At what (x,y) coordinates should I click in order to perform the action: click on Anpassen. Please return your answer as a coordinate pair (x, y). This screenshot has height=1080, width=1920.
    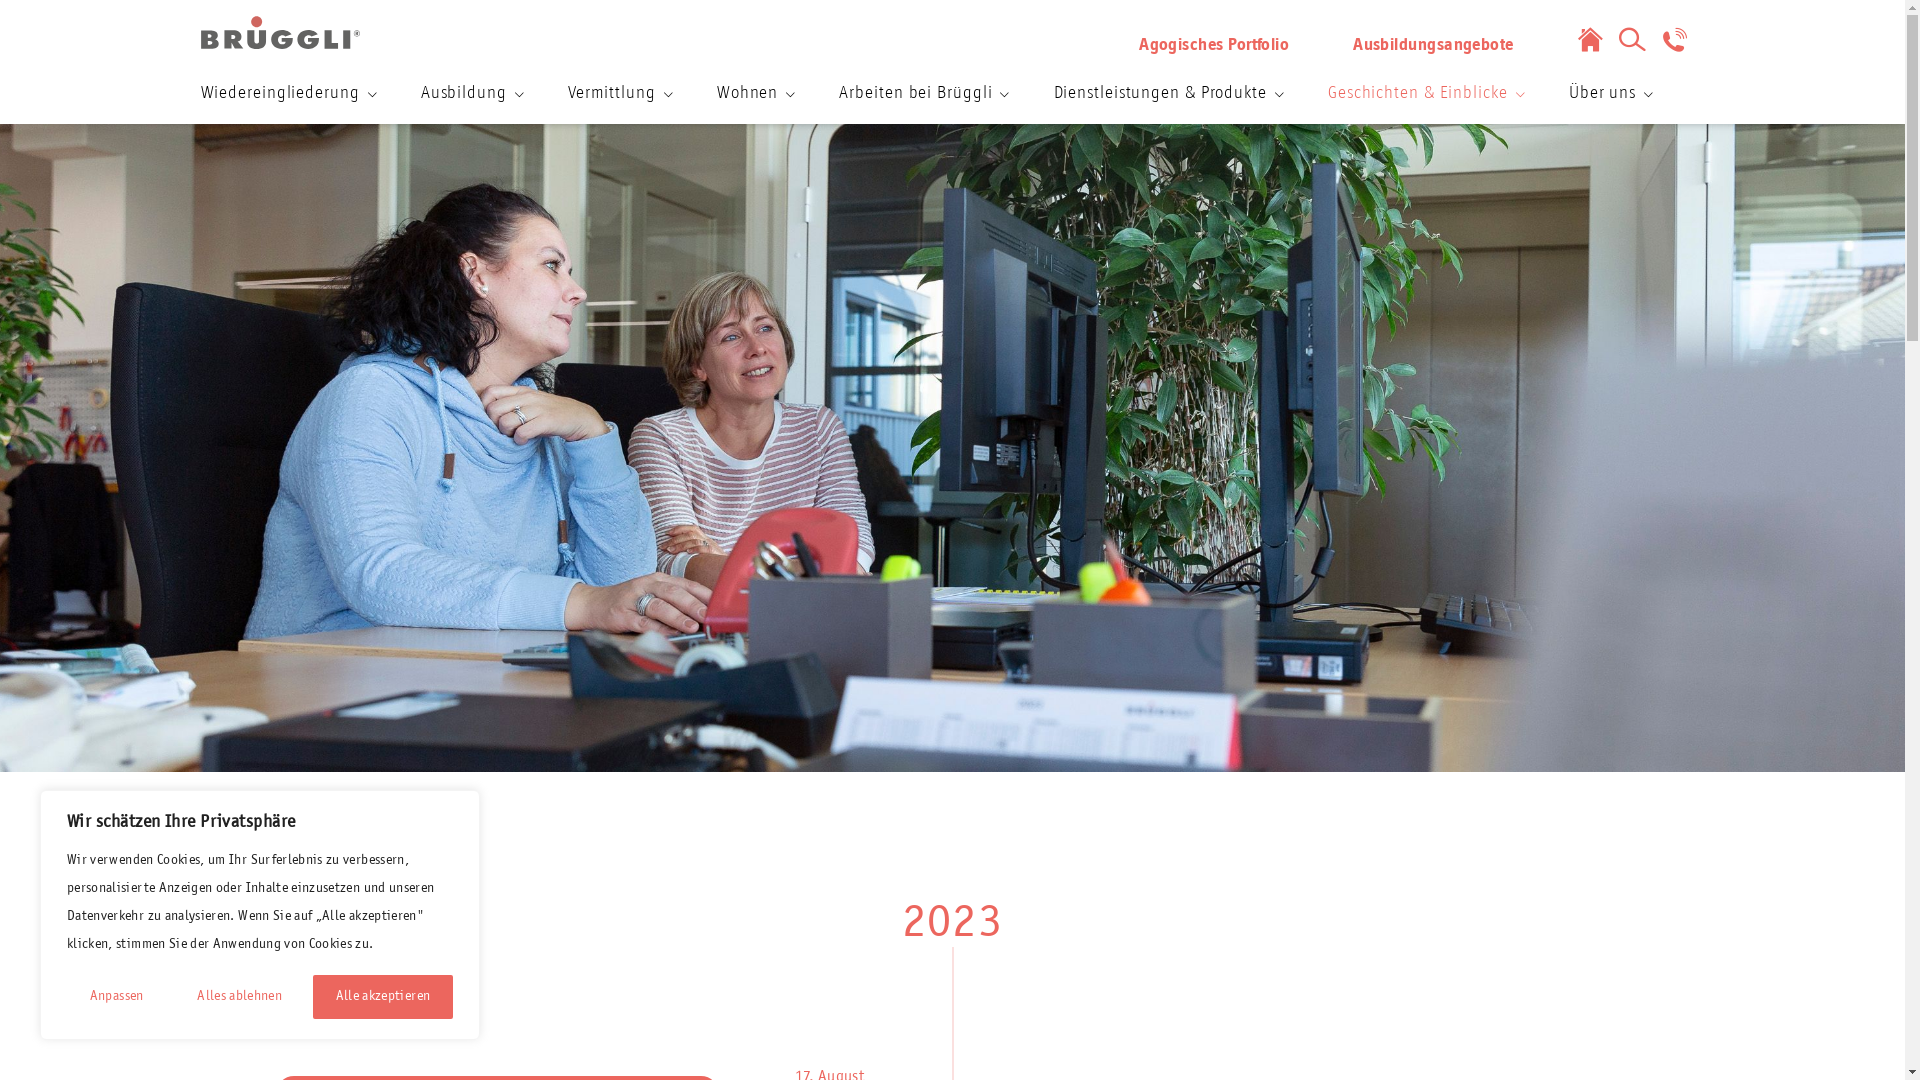
    Looking at the image, I should click on (116, 997).